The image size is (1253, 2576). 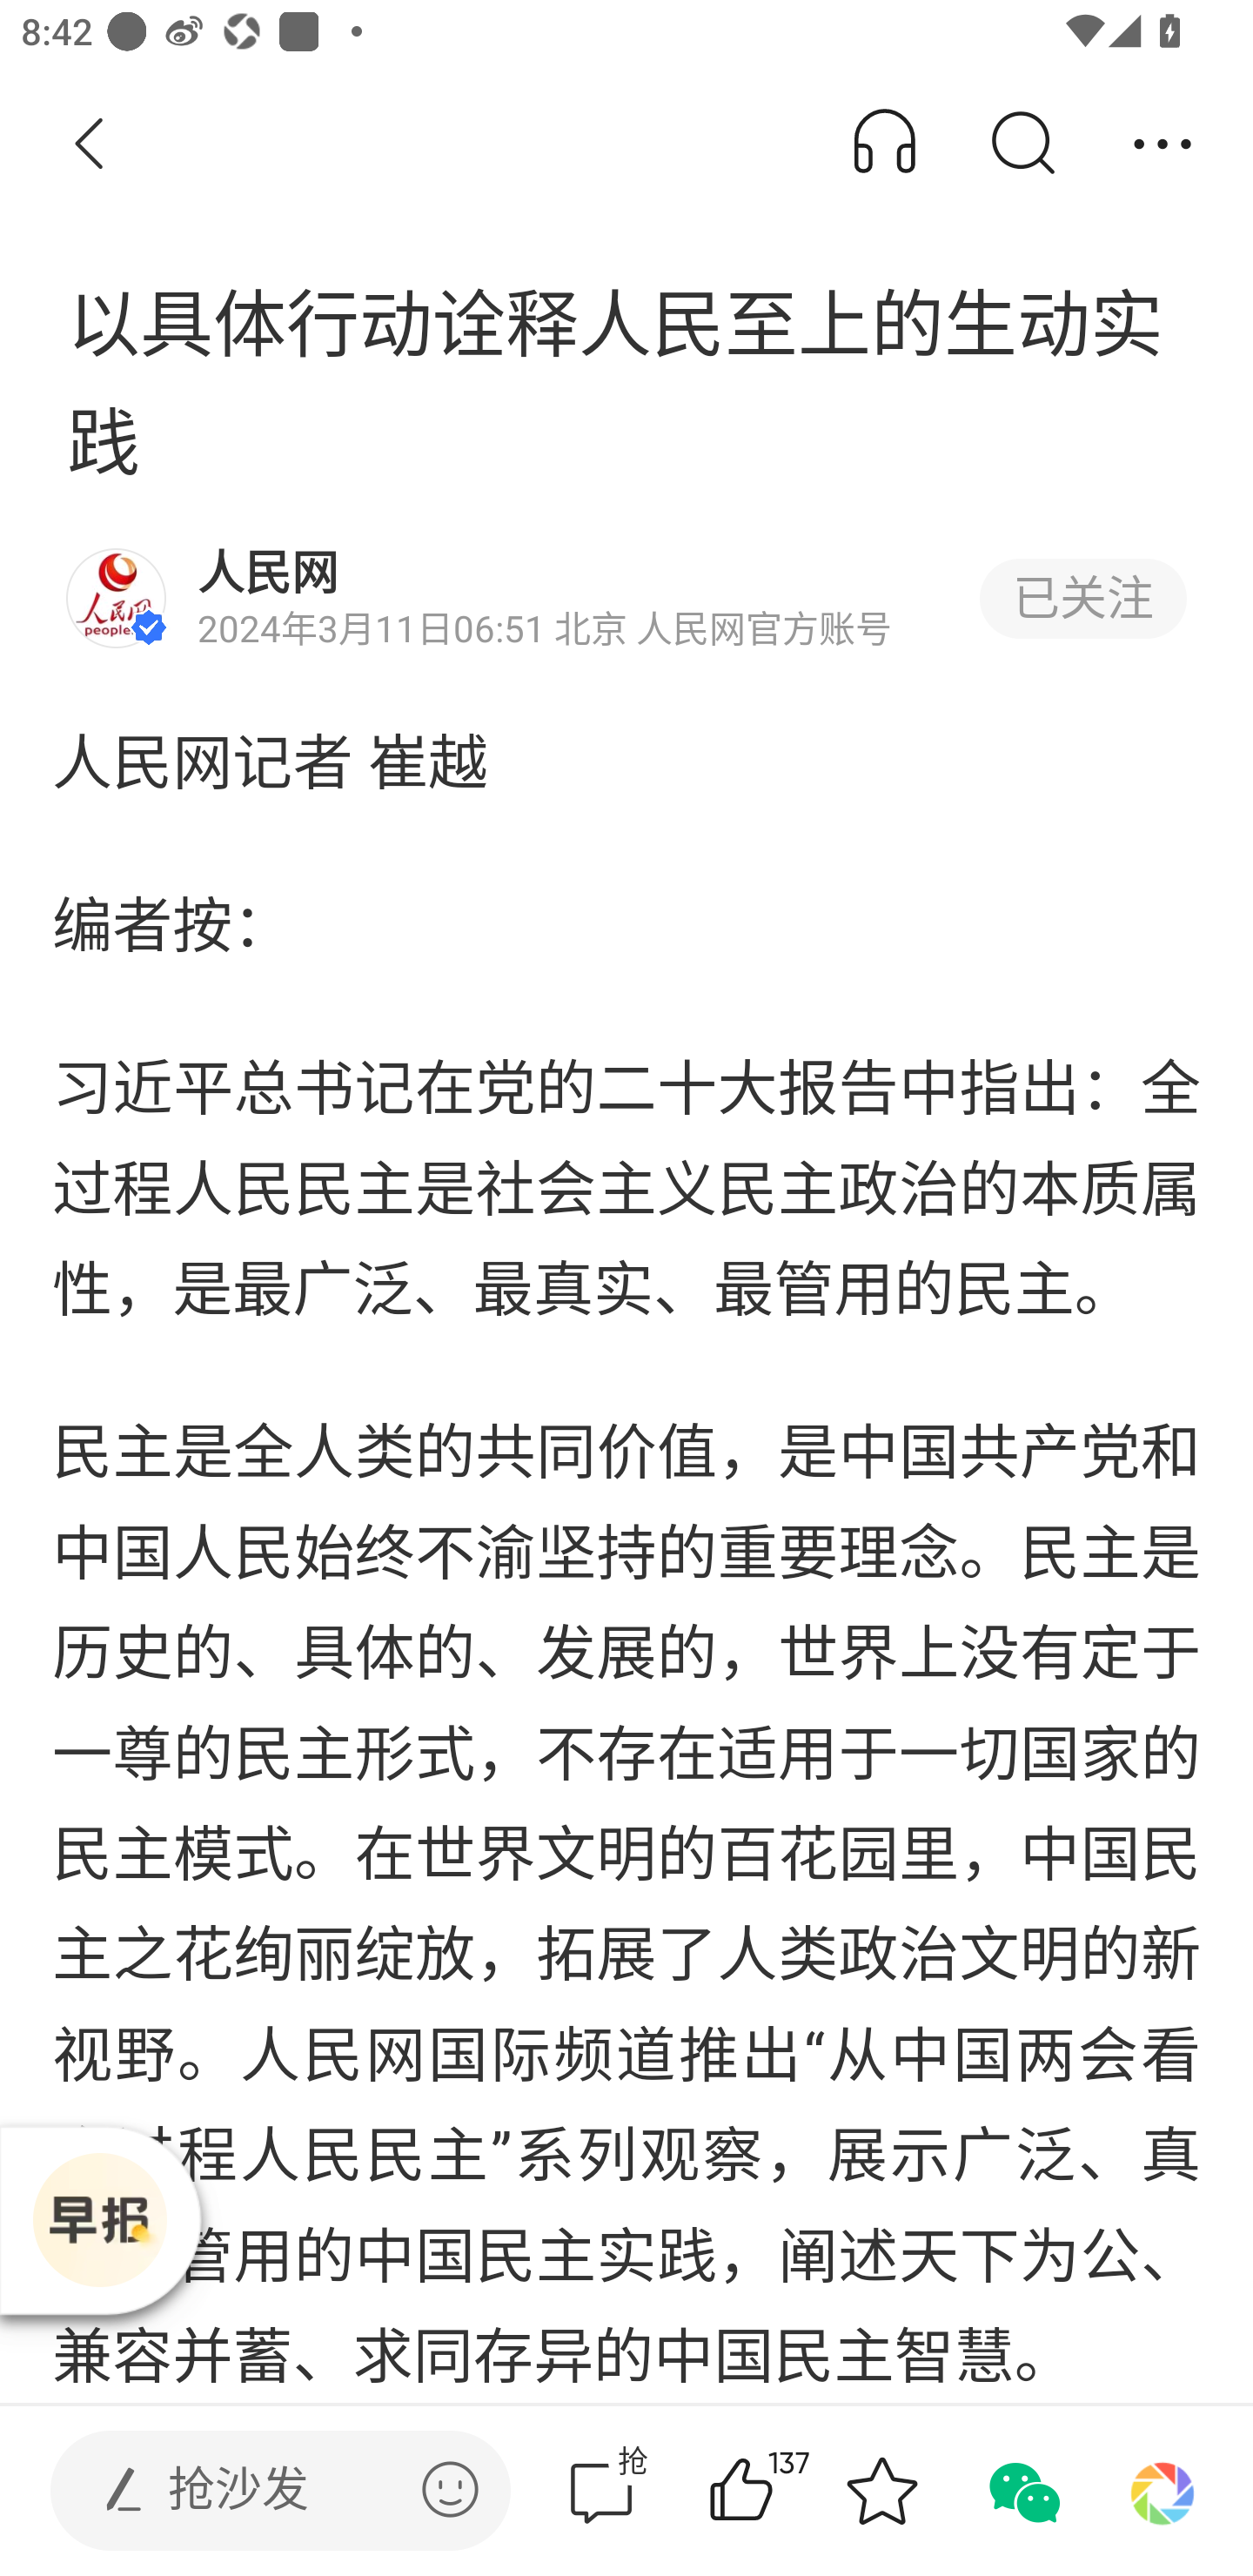 I want to click on 抢评论  抢 评论, so click(x=601, y=2491).